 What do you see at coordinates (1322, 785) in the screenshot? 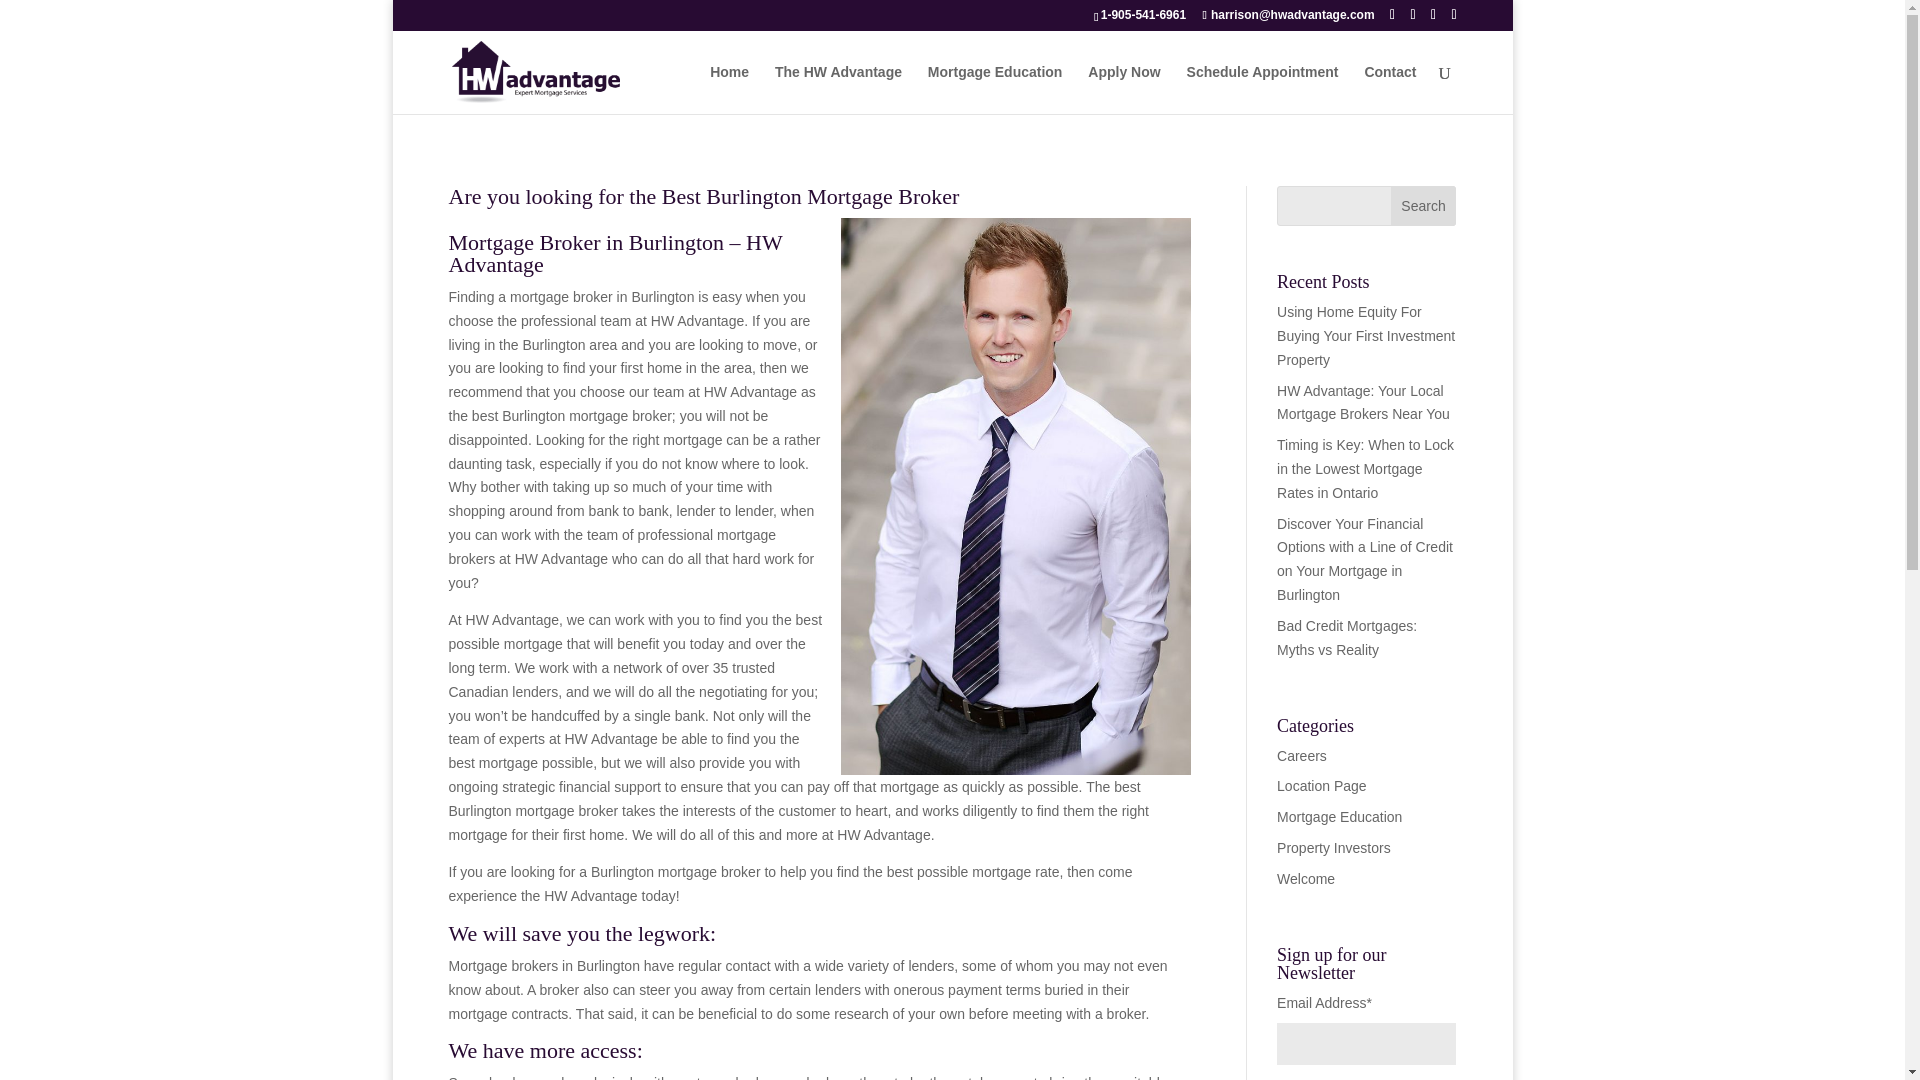
I see `Location Page` at bounding box center [1322, 785].